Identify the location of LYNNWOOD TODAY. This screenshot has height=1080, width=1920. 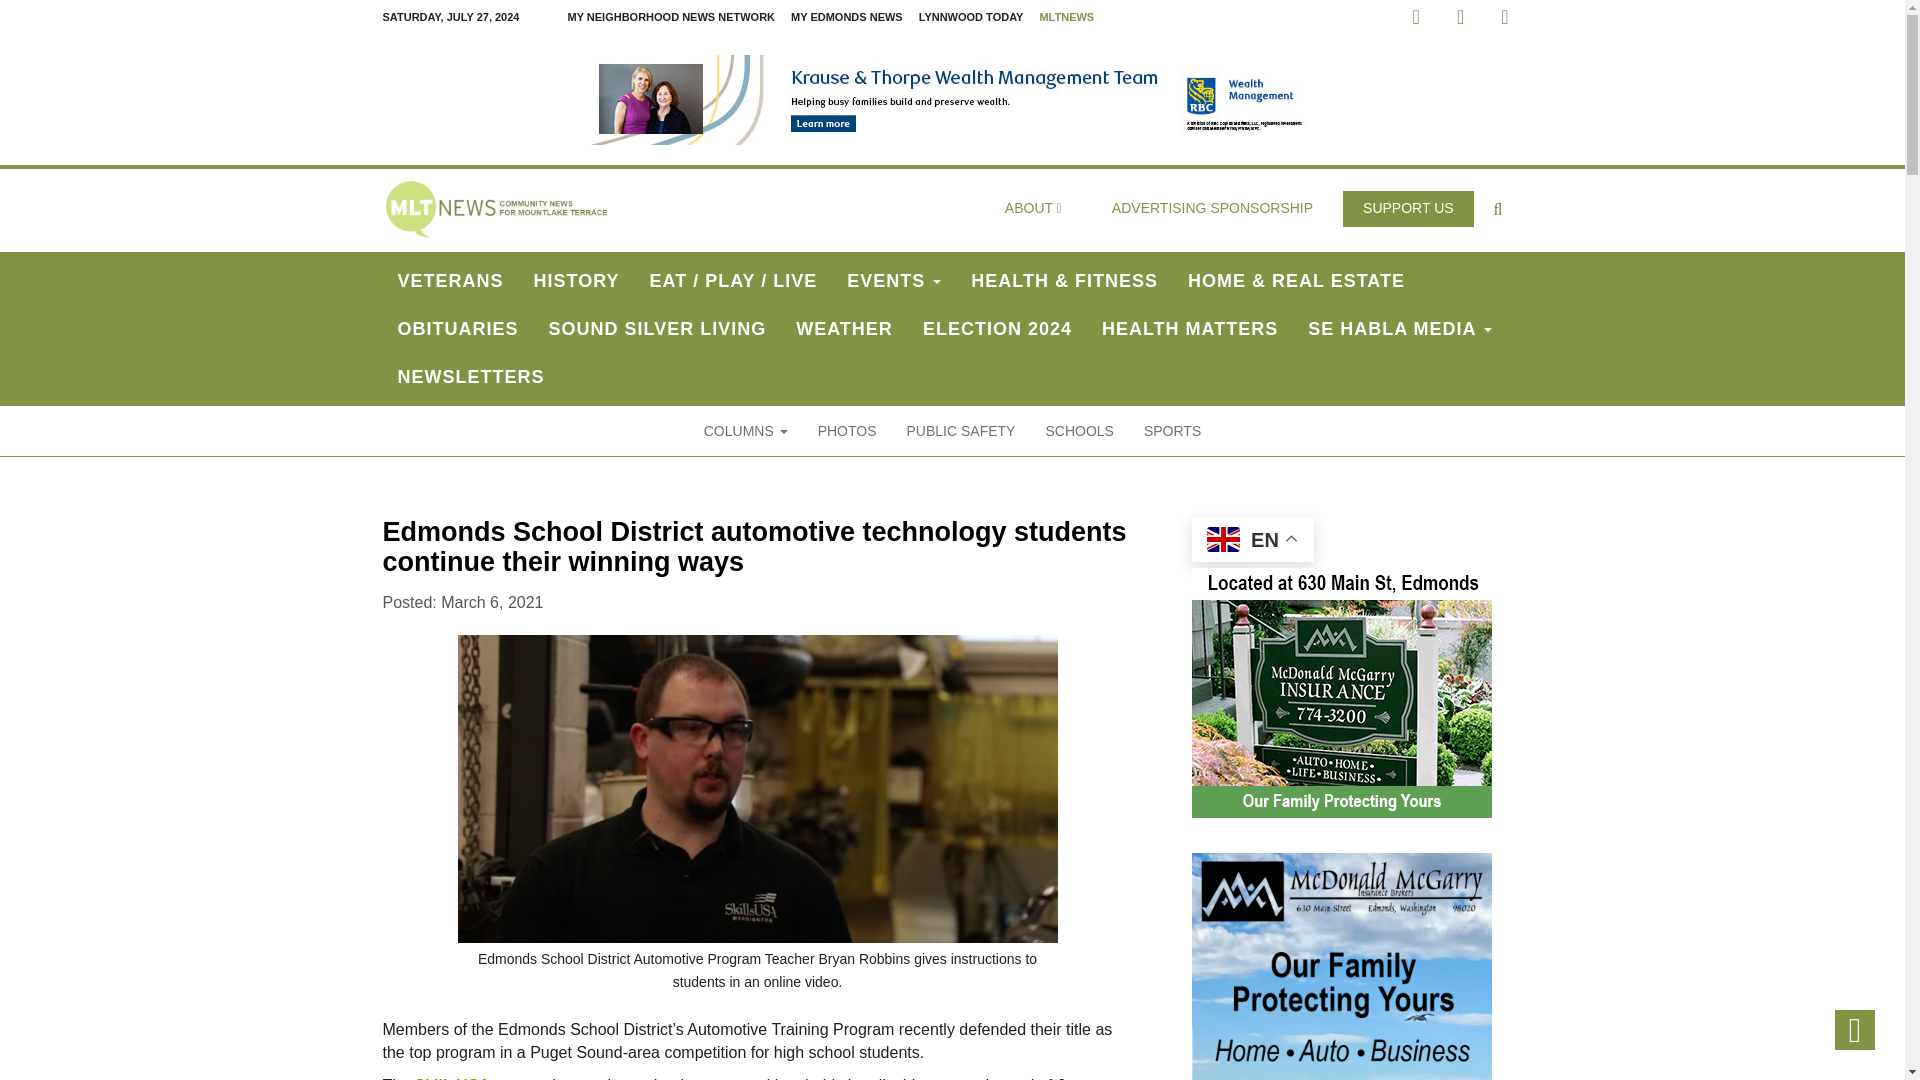
(971, 17).